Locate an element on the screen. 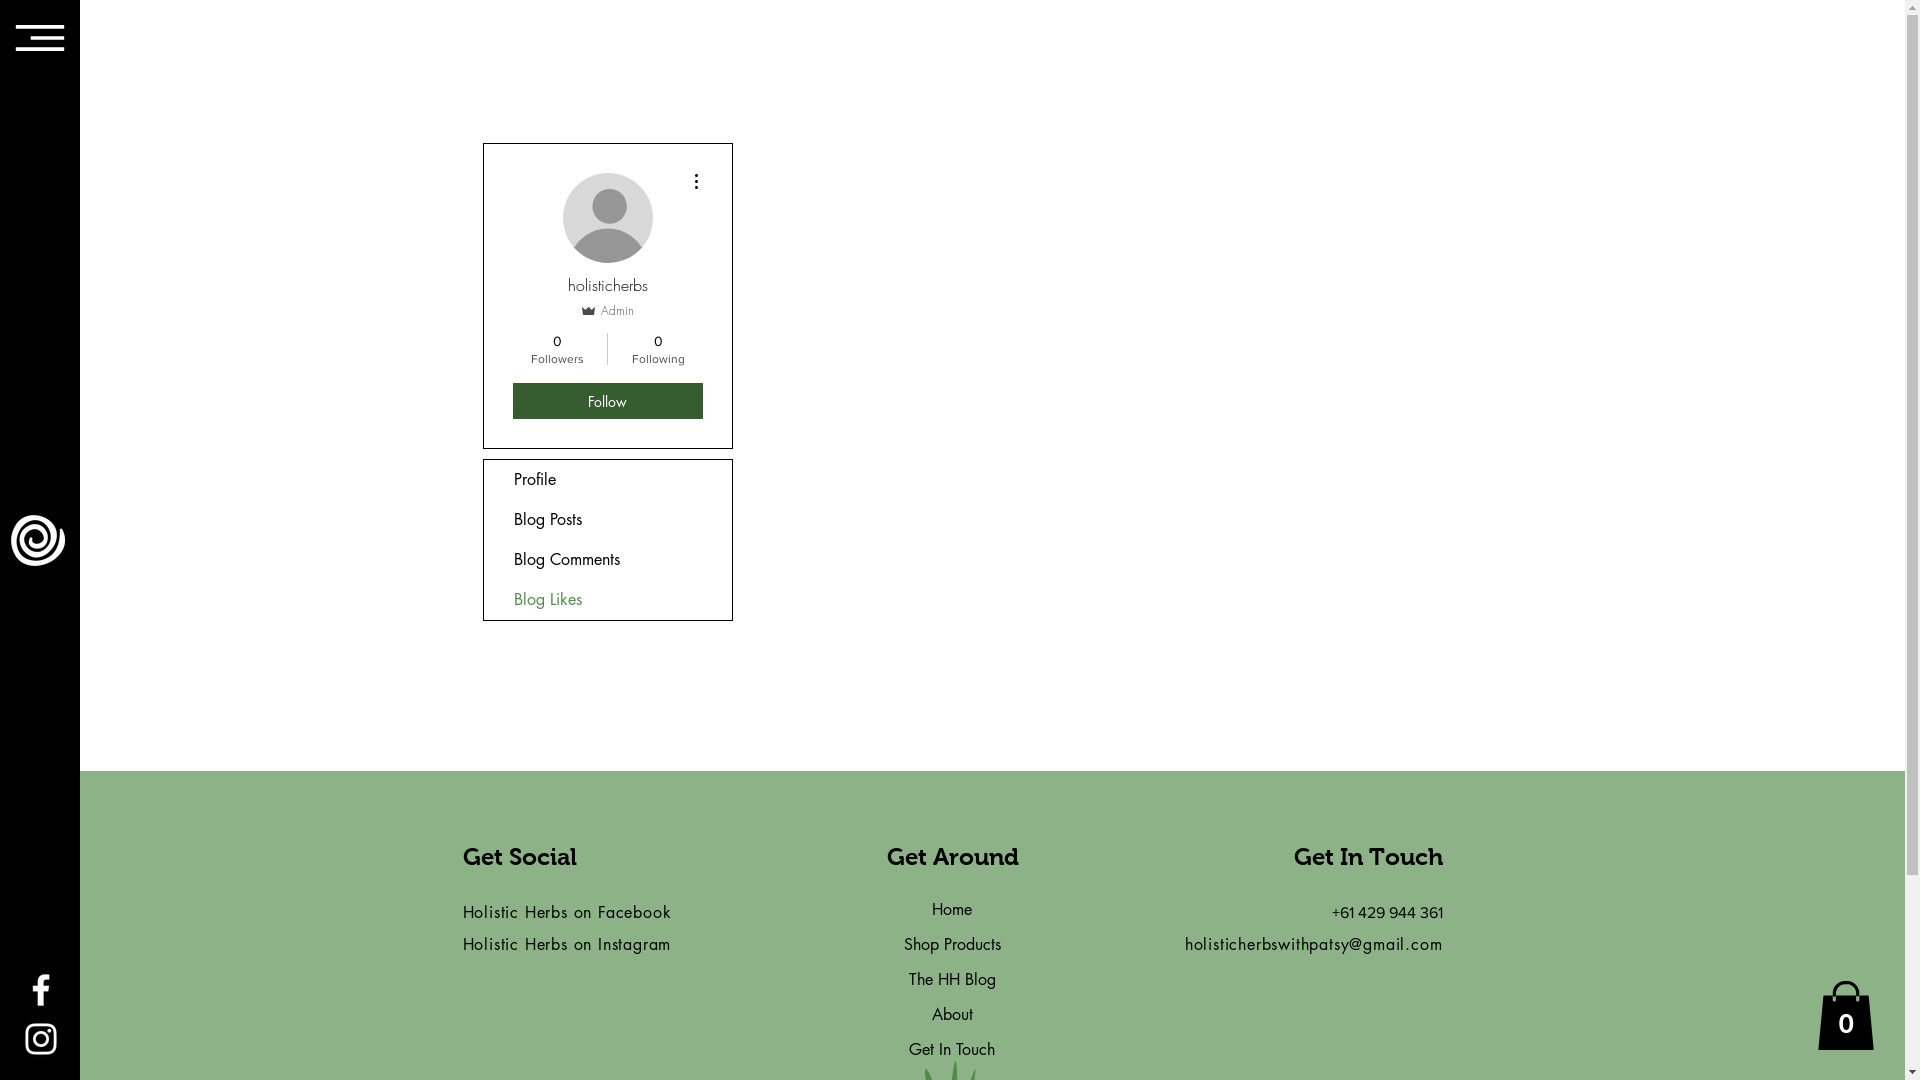 This screenshot has width=1920, height=1080. Follow is located at coordinates (607, 401).